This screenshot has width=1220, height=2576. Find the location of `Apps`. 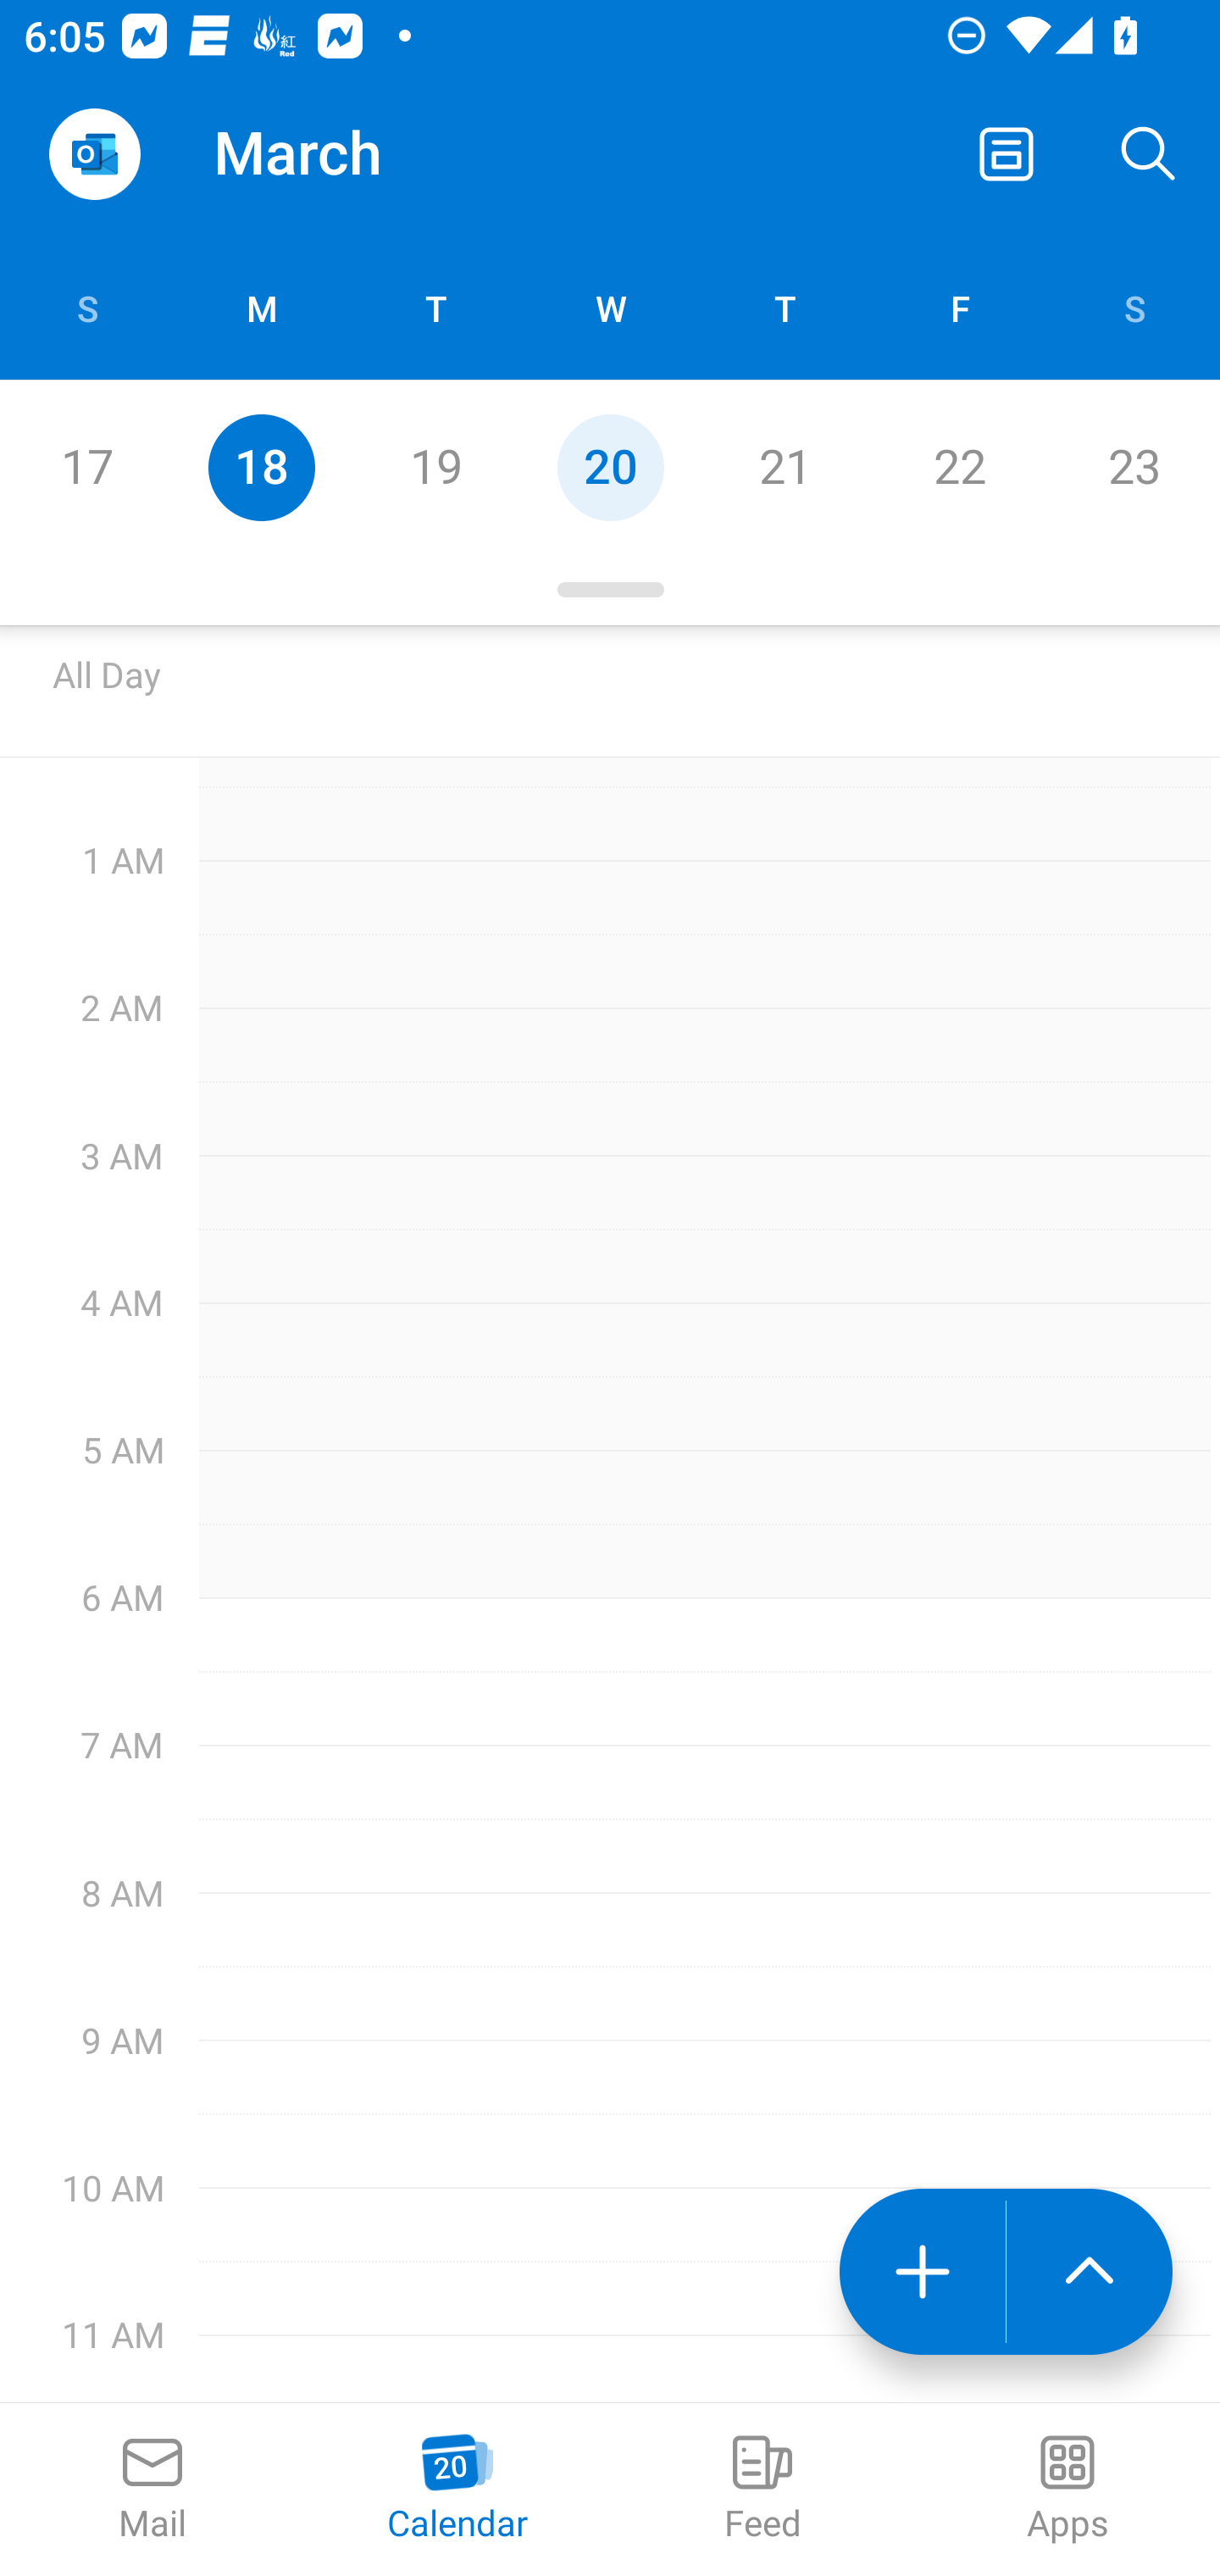

Apps is located at coordinates (1067, 2490).